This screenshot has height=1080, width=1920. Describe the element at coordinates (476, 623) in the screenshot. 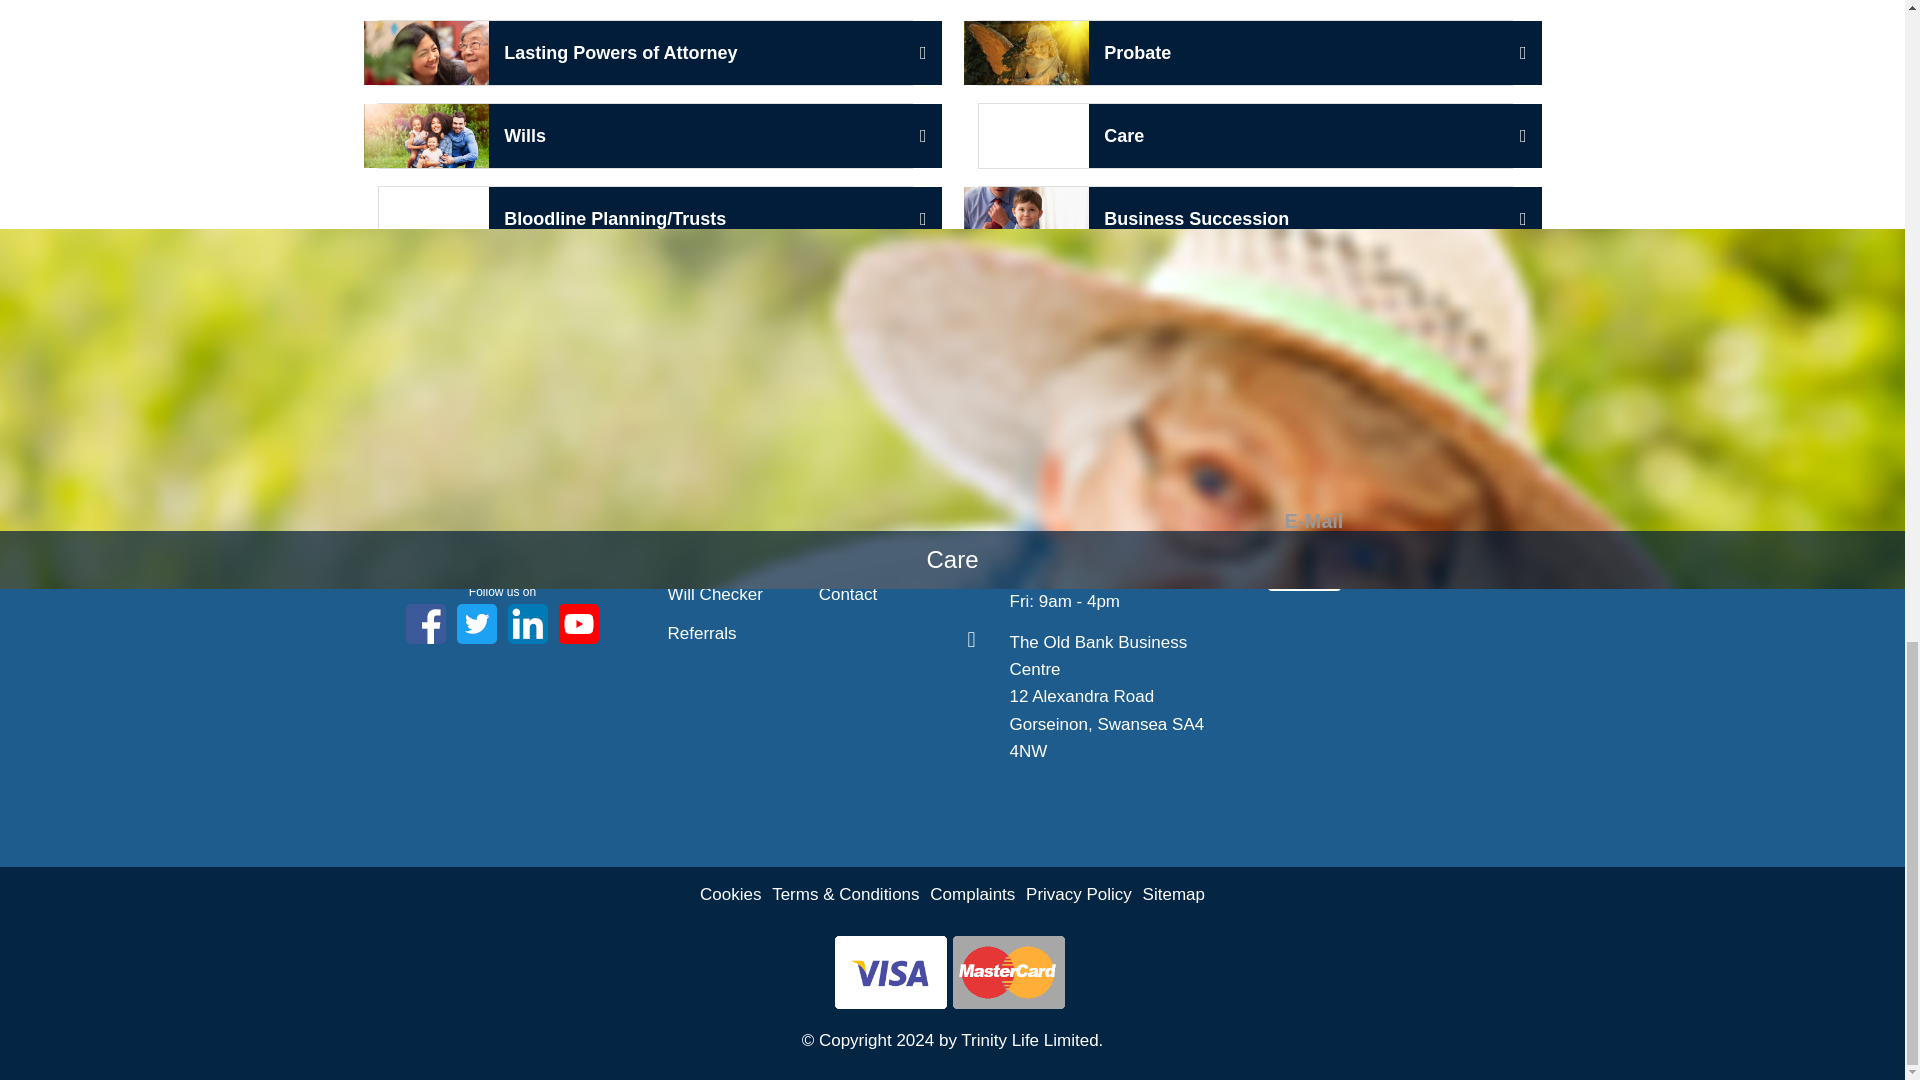

I see `Probate` at that location.